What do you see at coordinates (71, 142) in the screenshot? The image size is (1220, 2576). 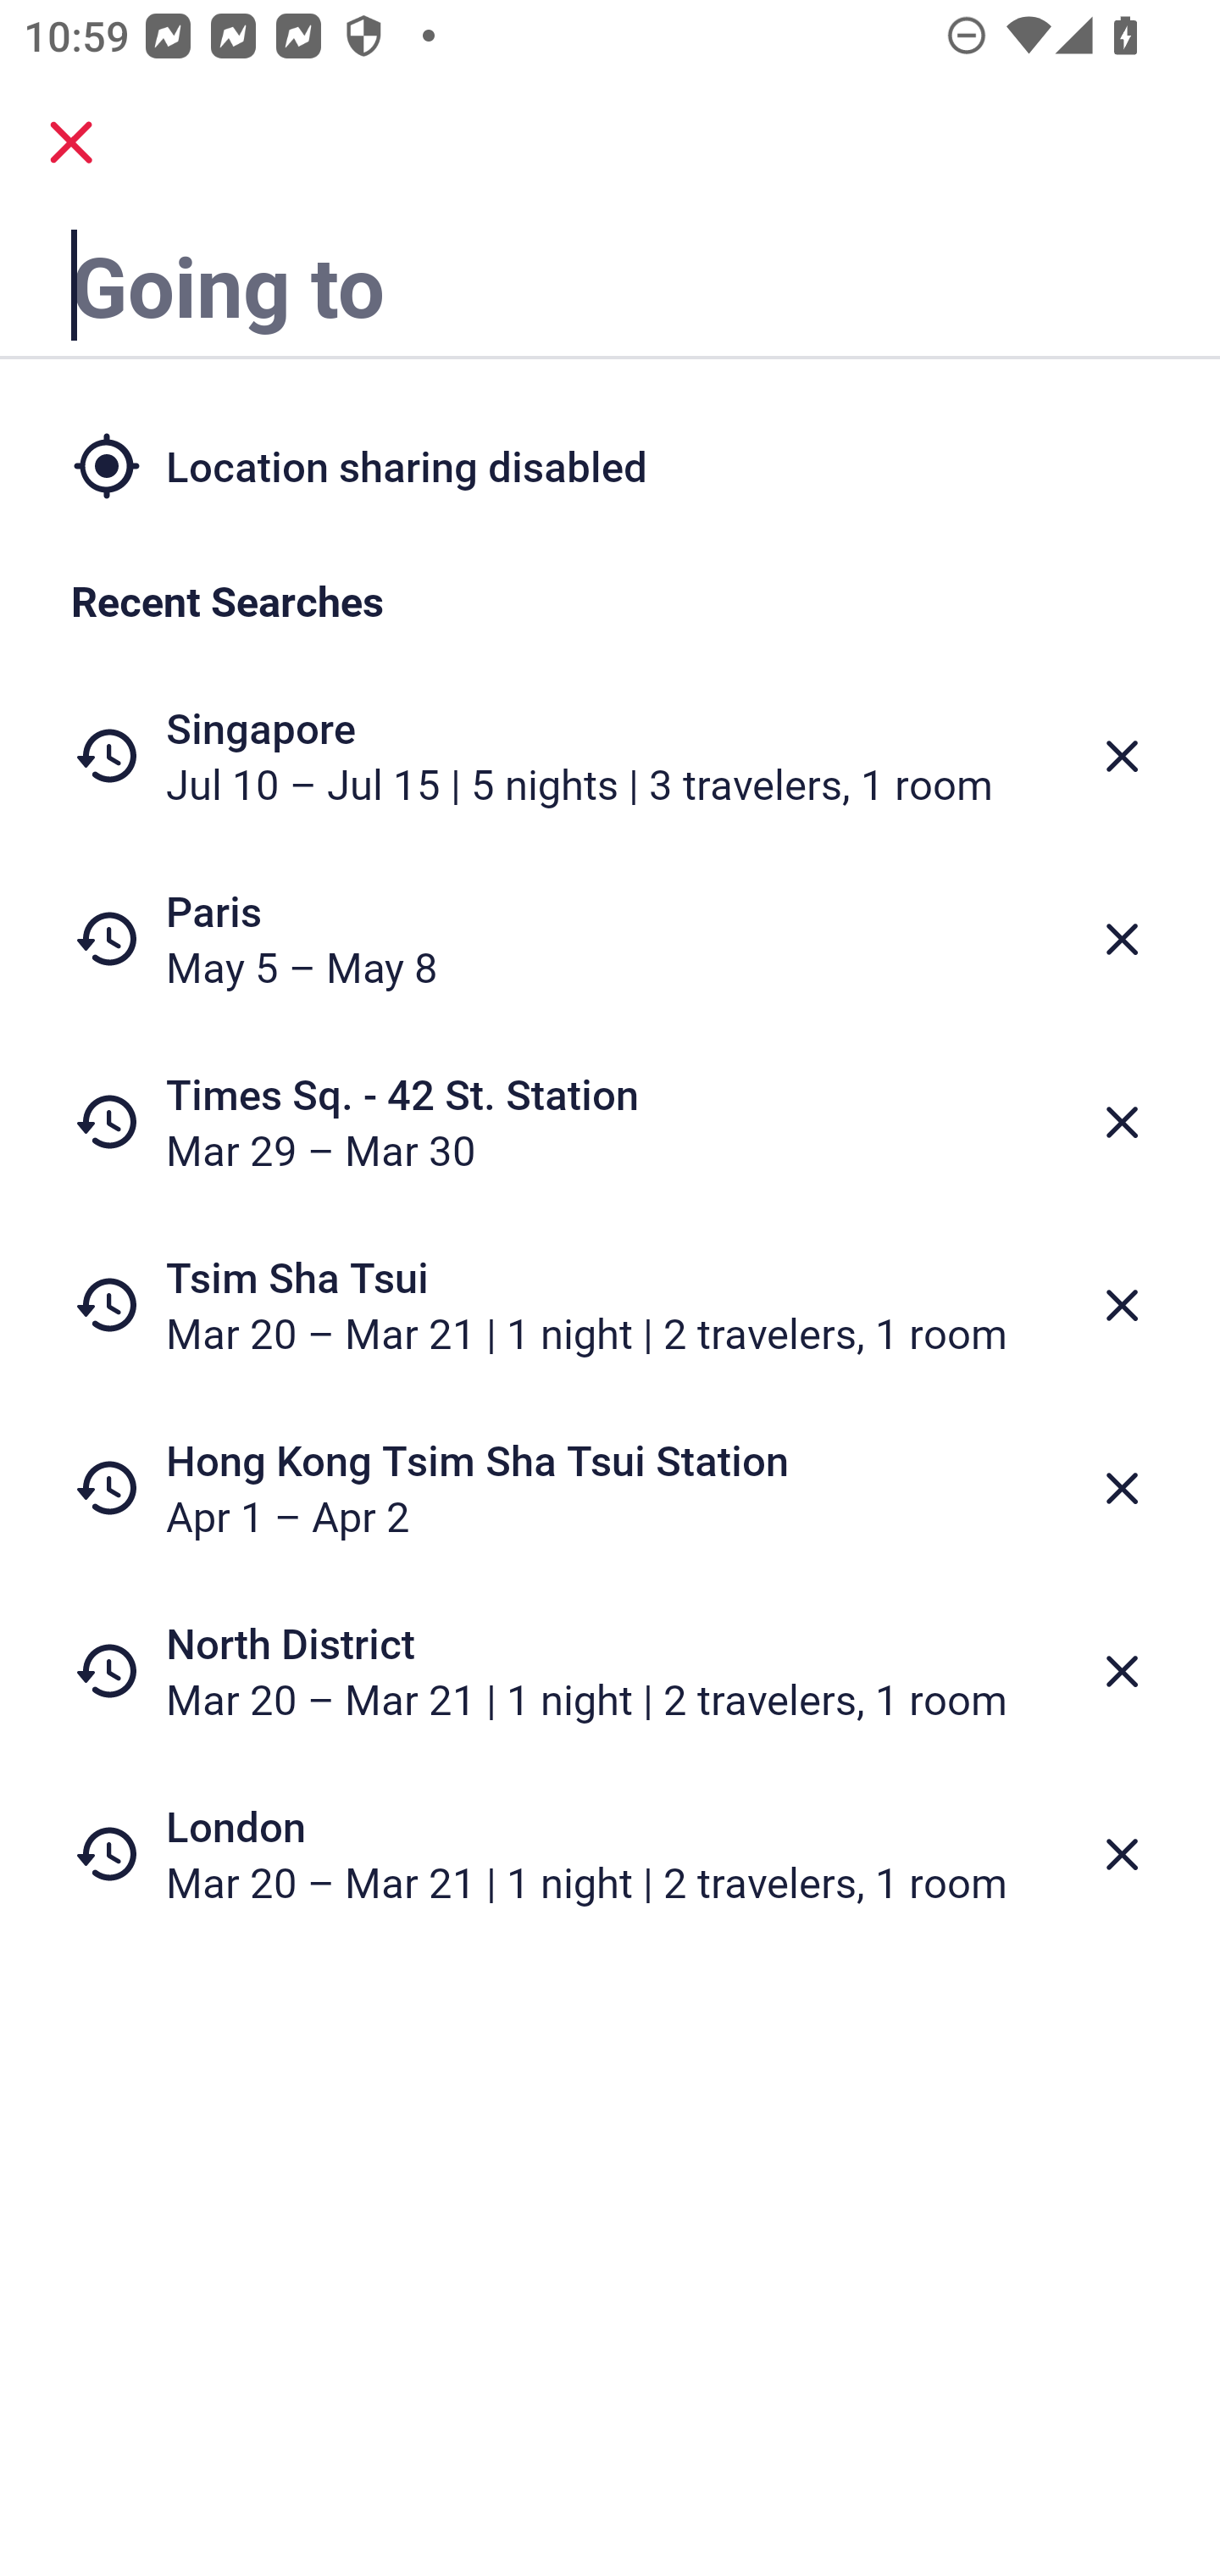 I see `close.` at bounding box center [71, 142].